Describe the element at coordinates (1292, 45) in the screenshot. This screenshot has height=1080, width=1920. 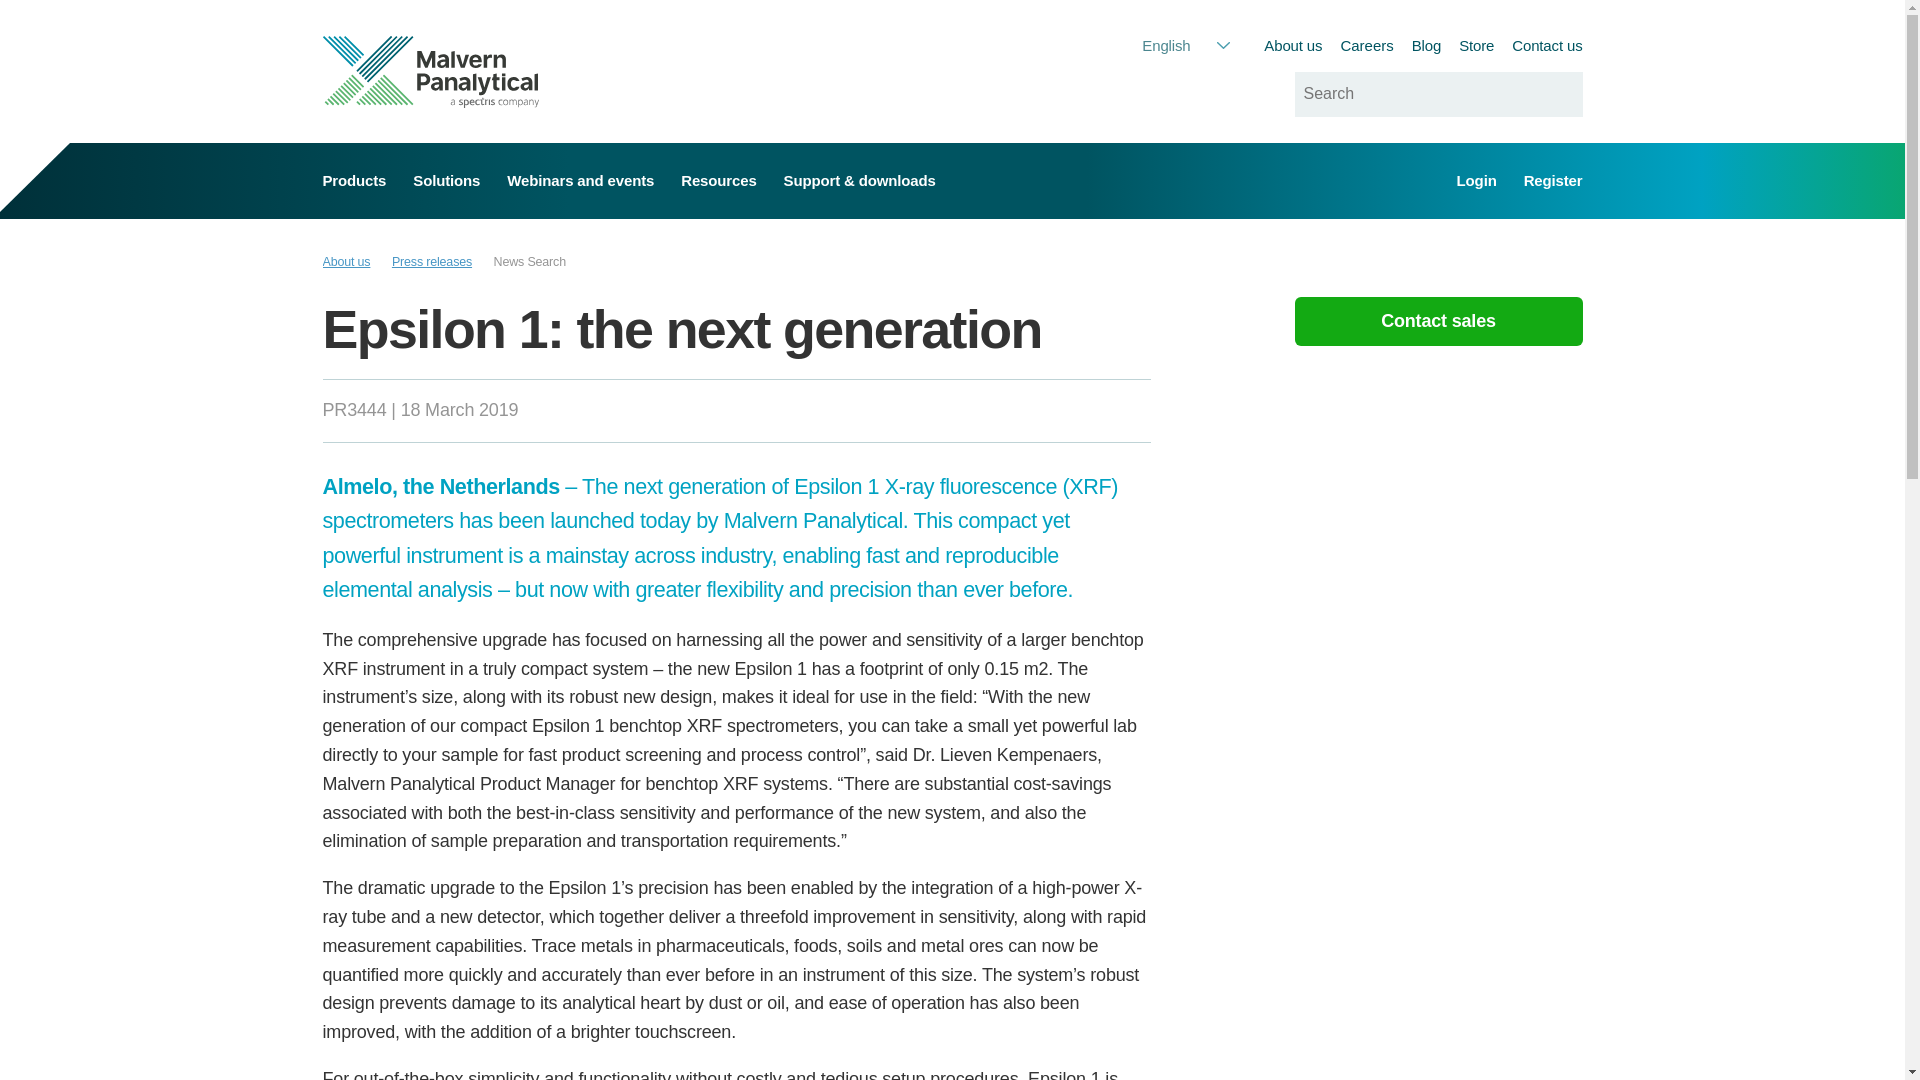
I see `About us` at that location.